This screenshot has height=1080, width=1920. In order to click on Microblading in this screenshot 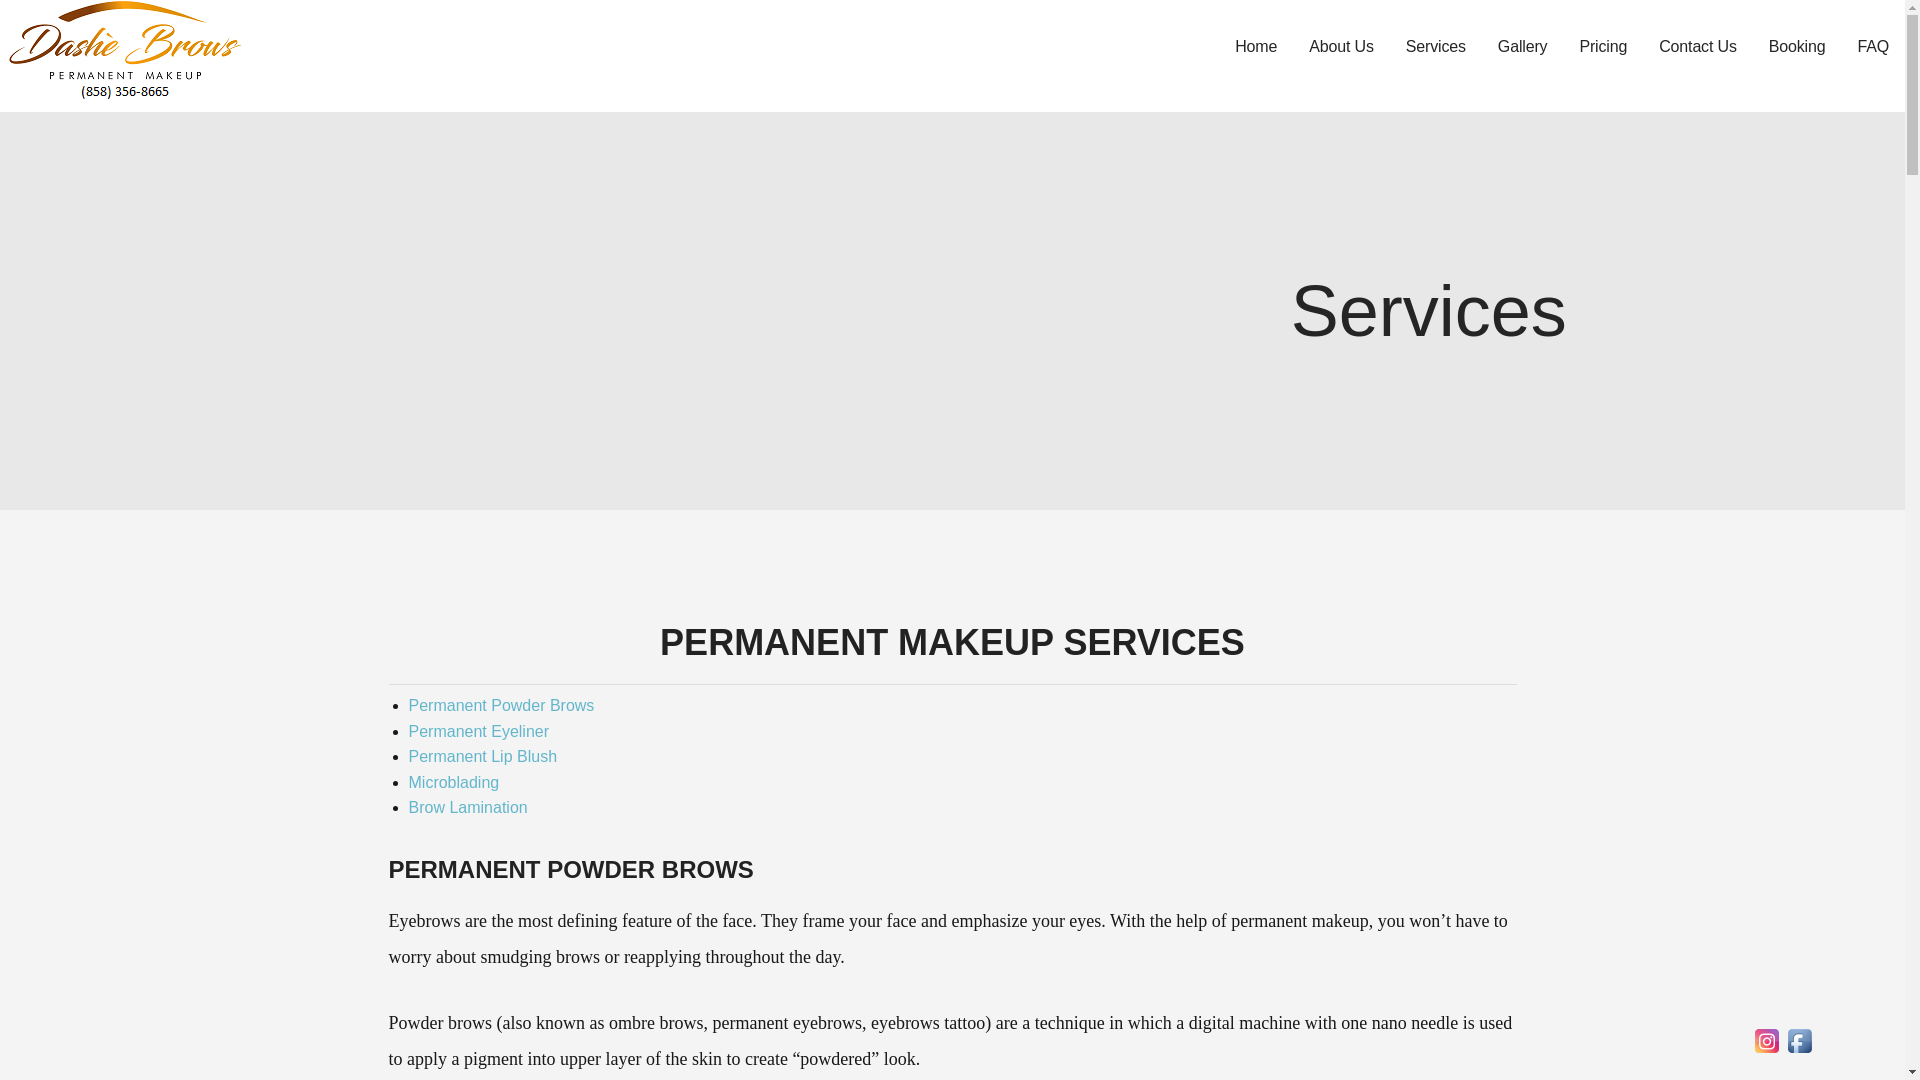, I will do `click(453, 782)`.